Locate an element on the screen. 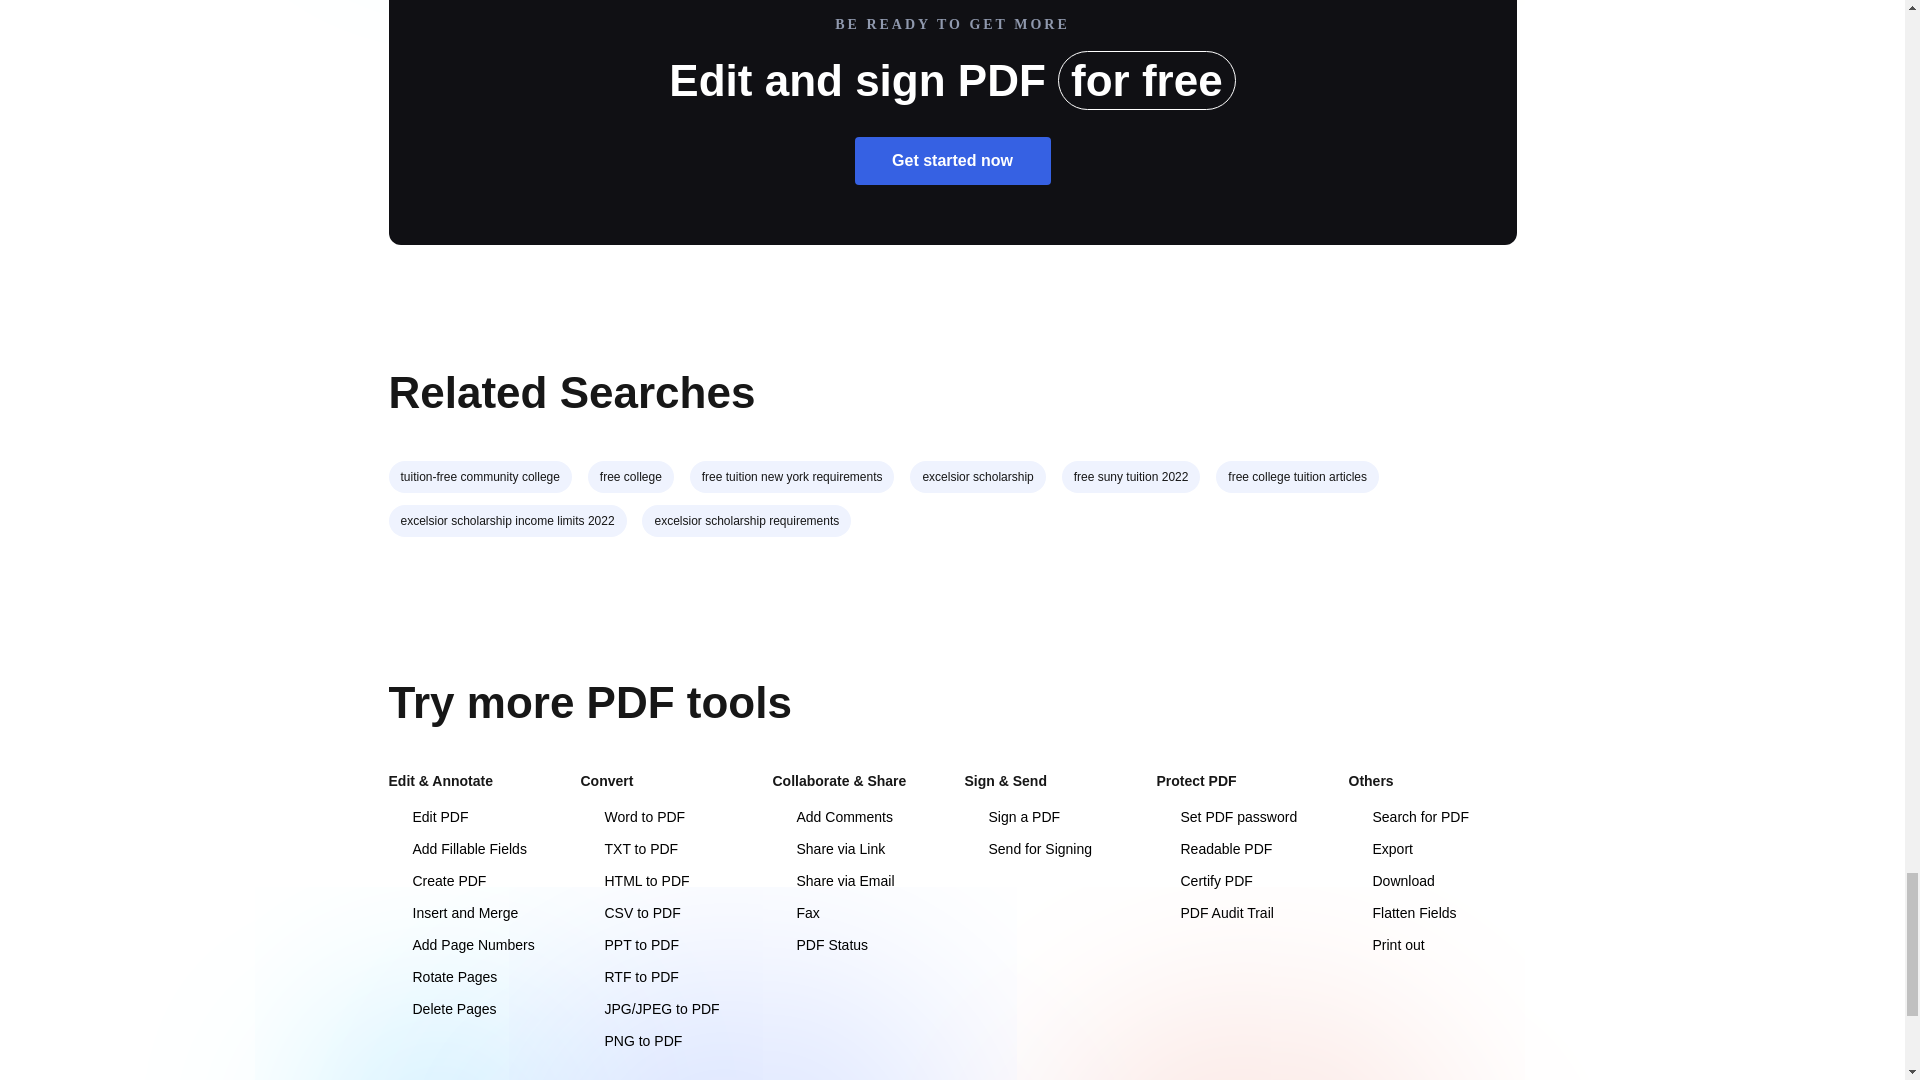  Add Page Numbers is located at coordinates (460, 944).